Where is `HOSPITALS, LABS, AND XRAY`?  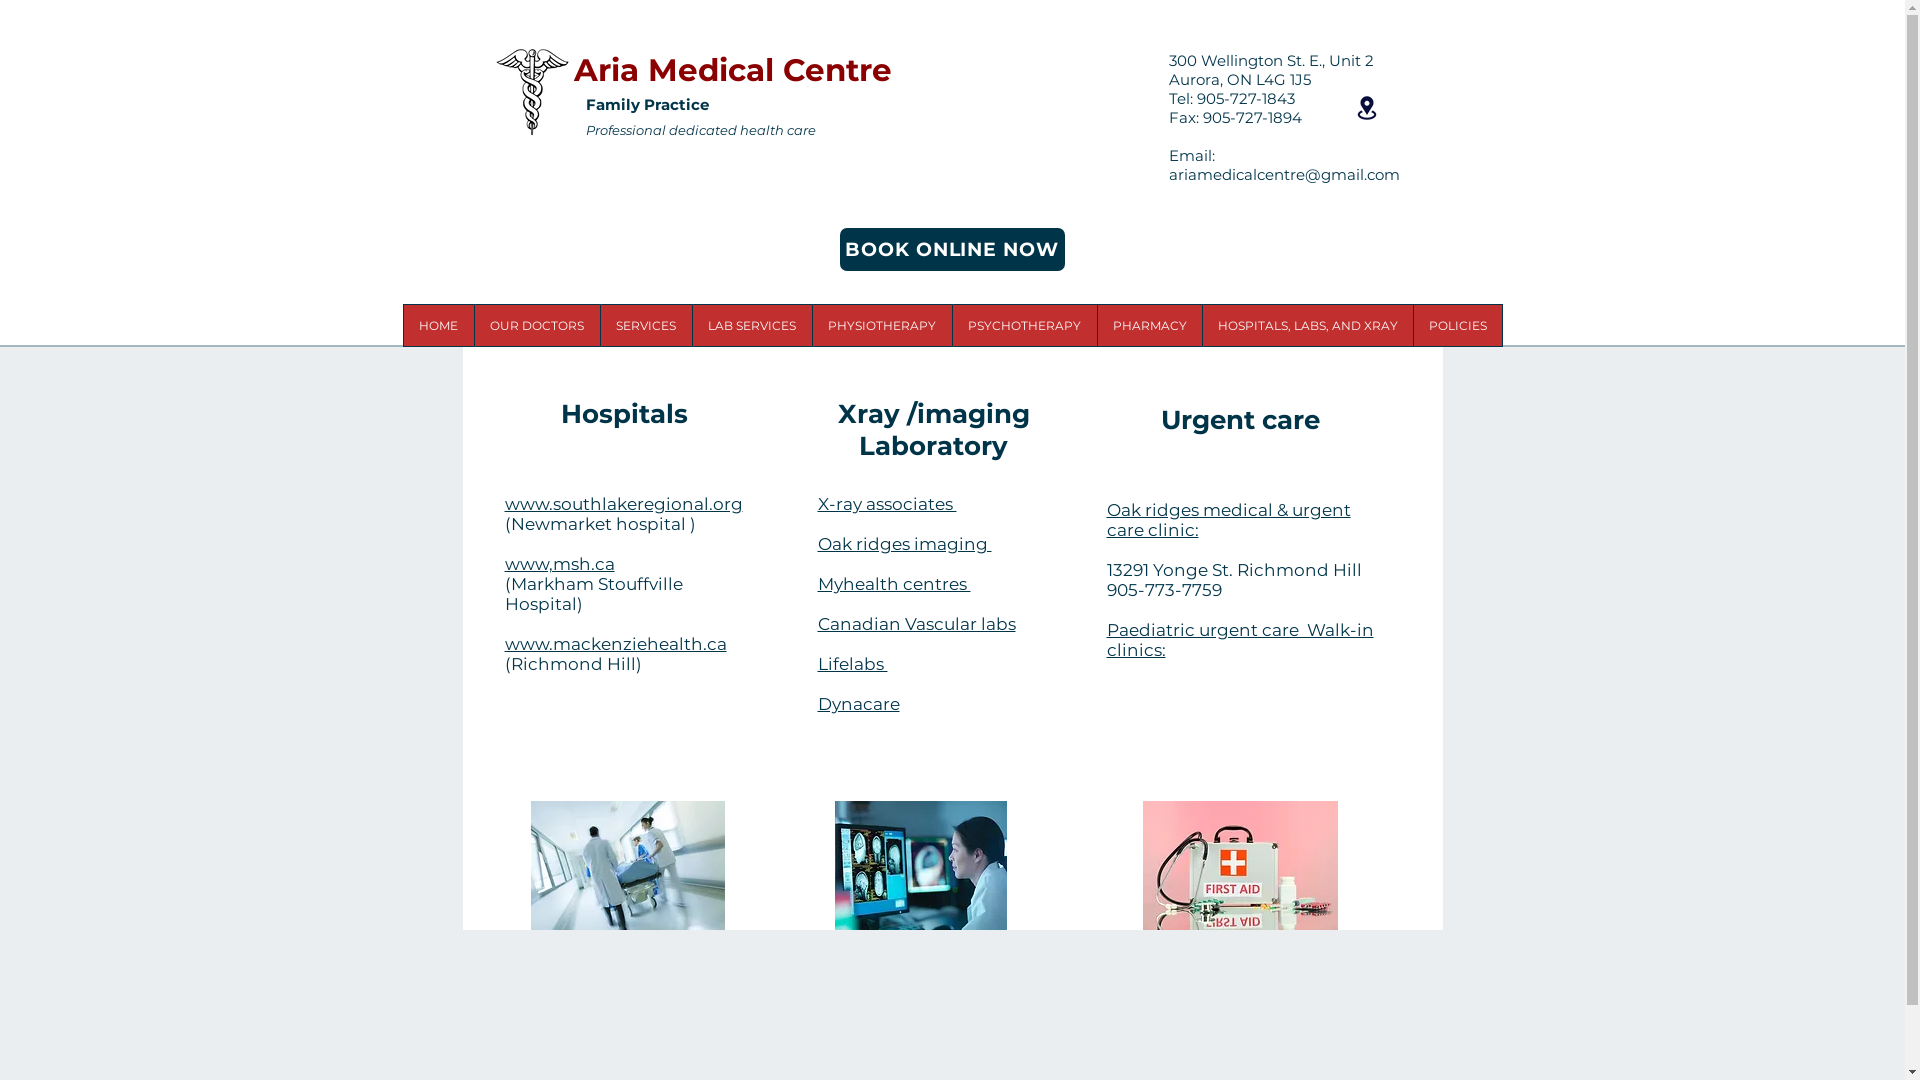
HOSPITALS, LABS, AND XRAY is located at coordinates (1308, 326).